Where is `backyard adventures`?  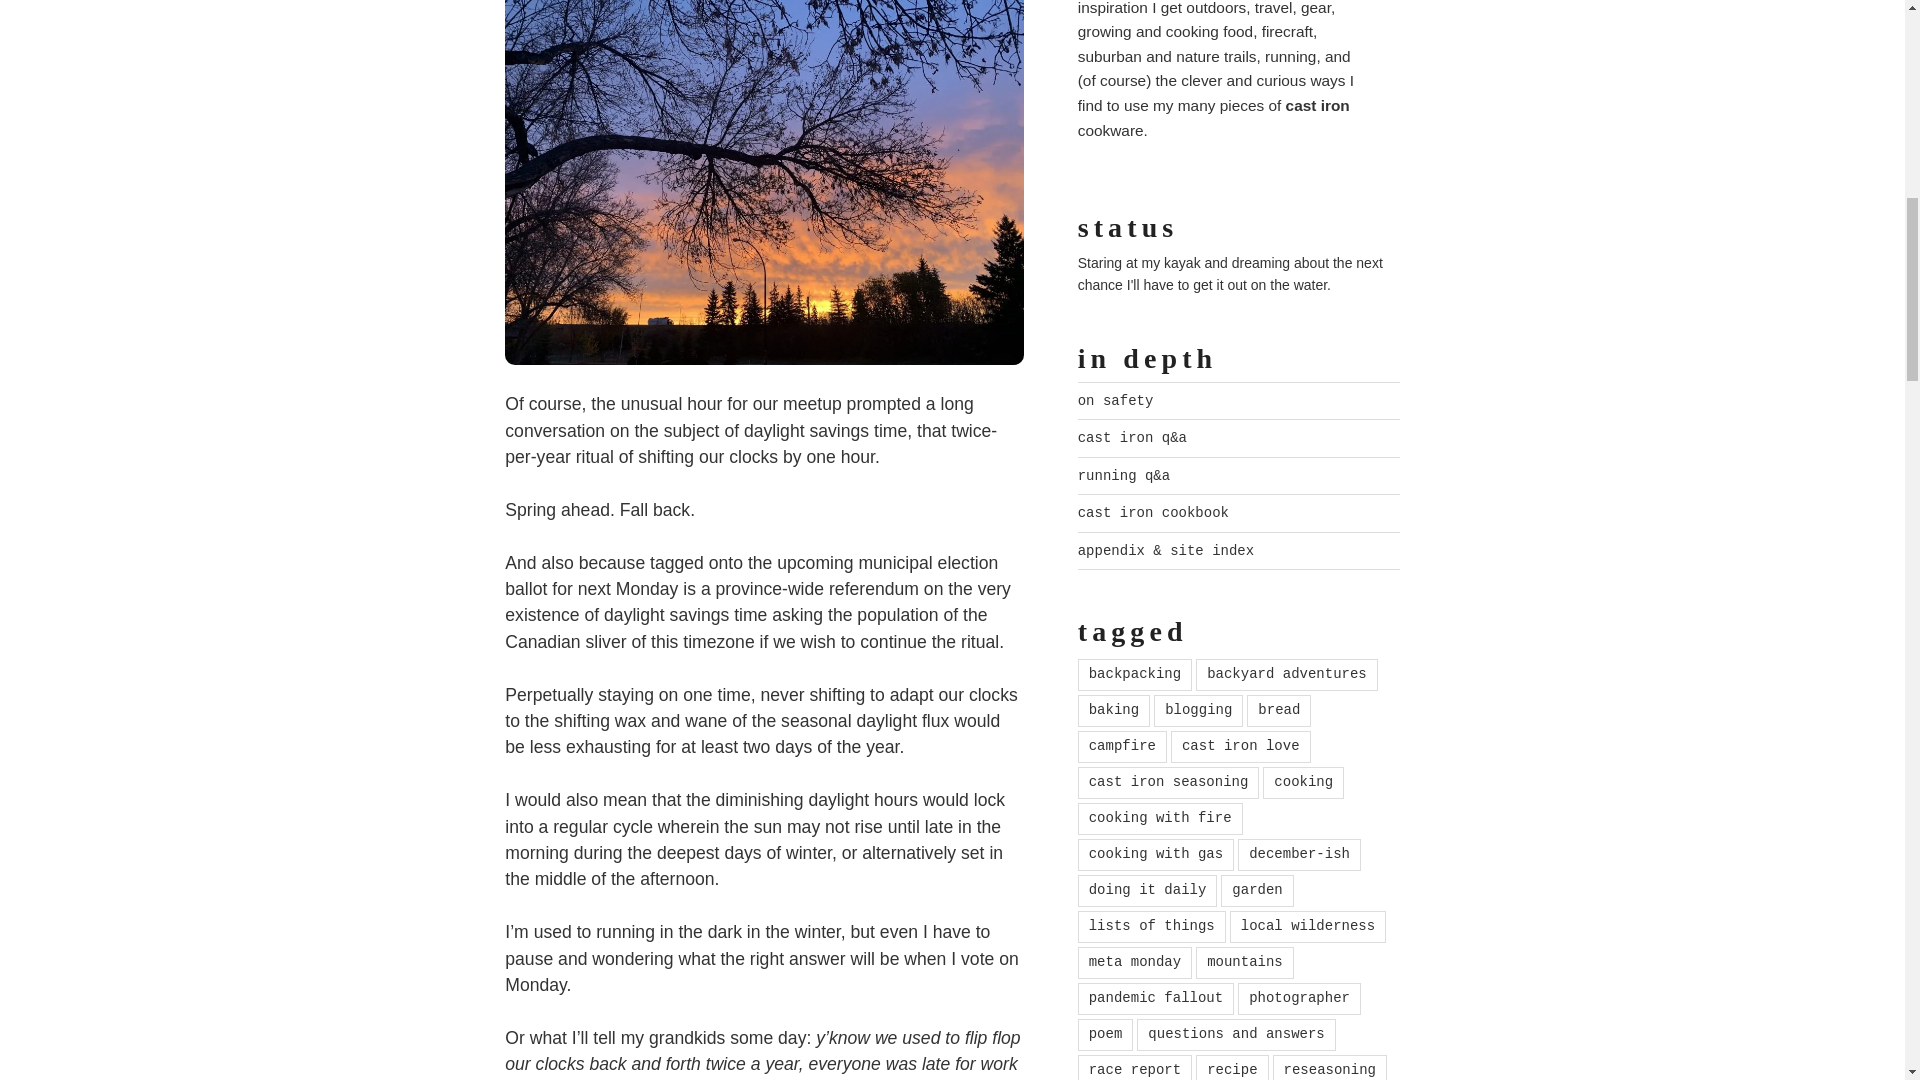 backyard adventures is located at coordinates (1287, 674).